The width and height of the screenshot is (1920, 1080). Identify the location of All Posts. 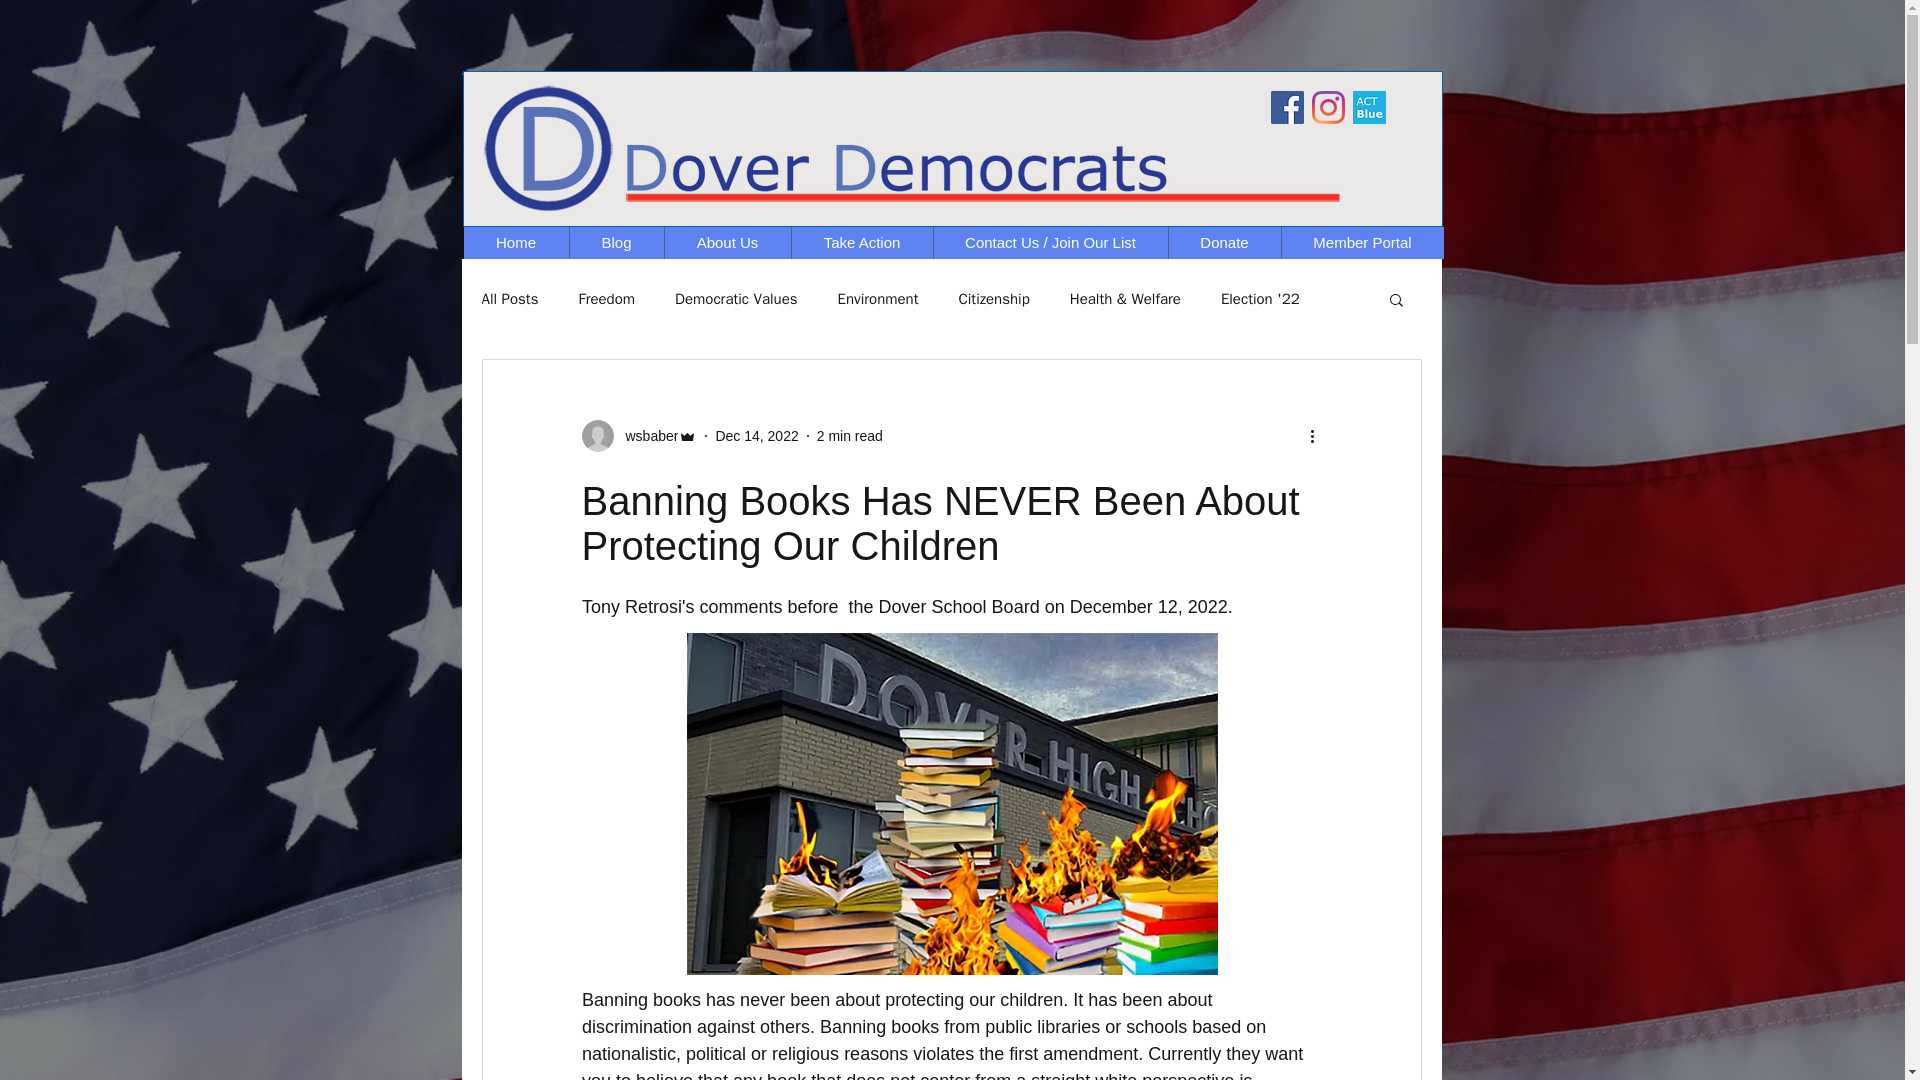
(510, 299).